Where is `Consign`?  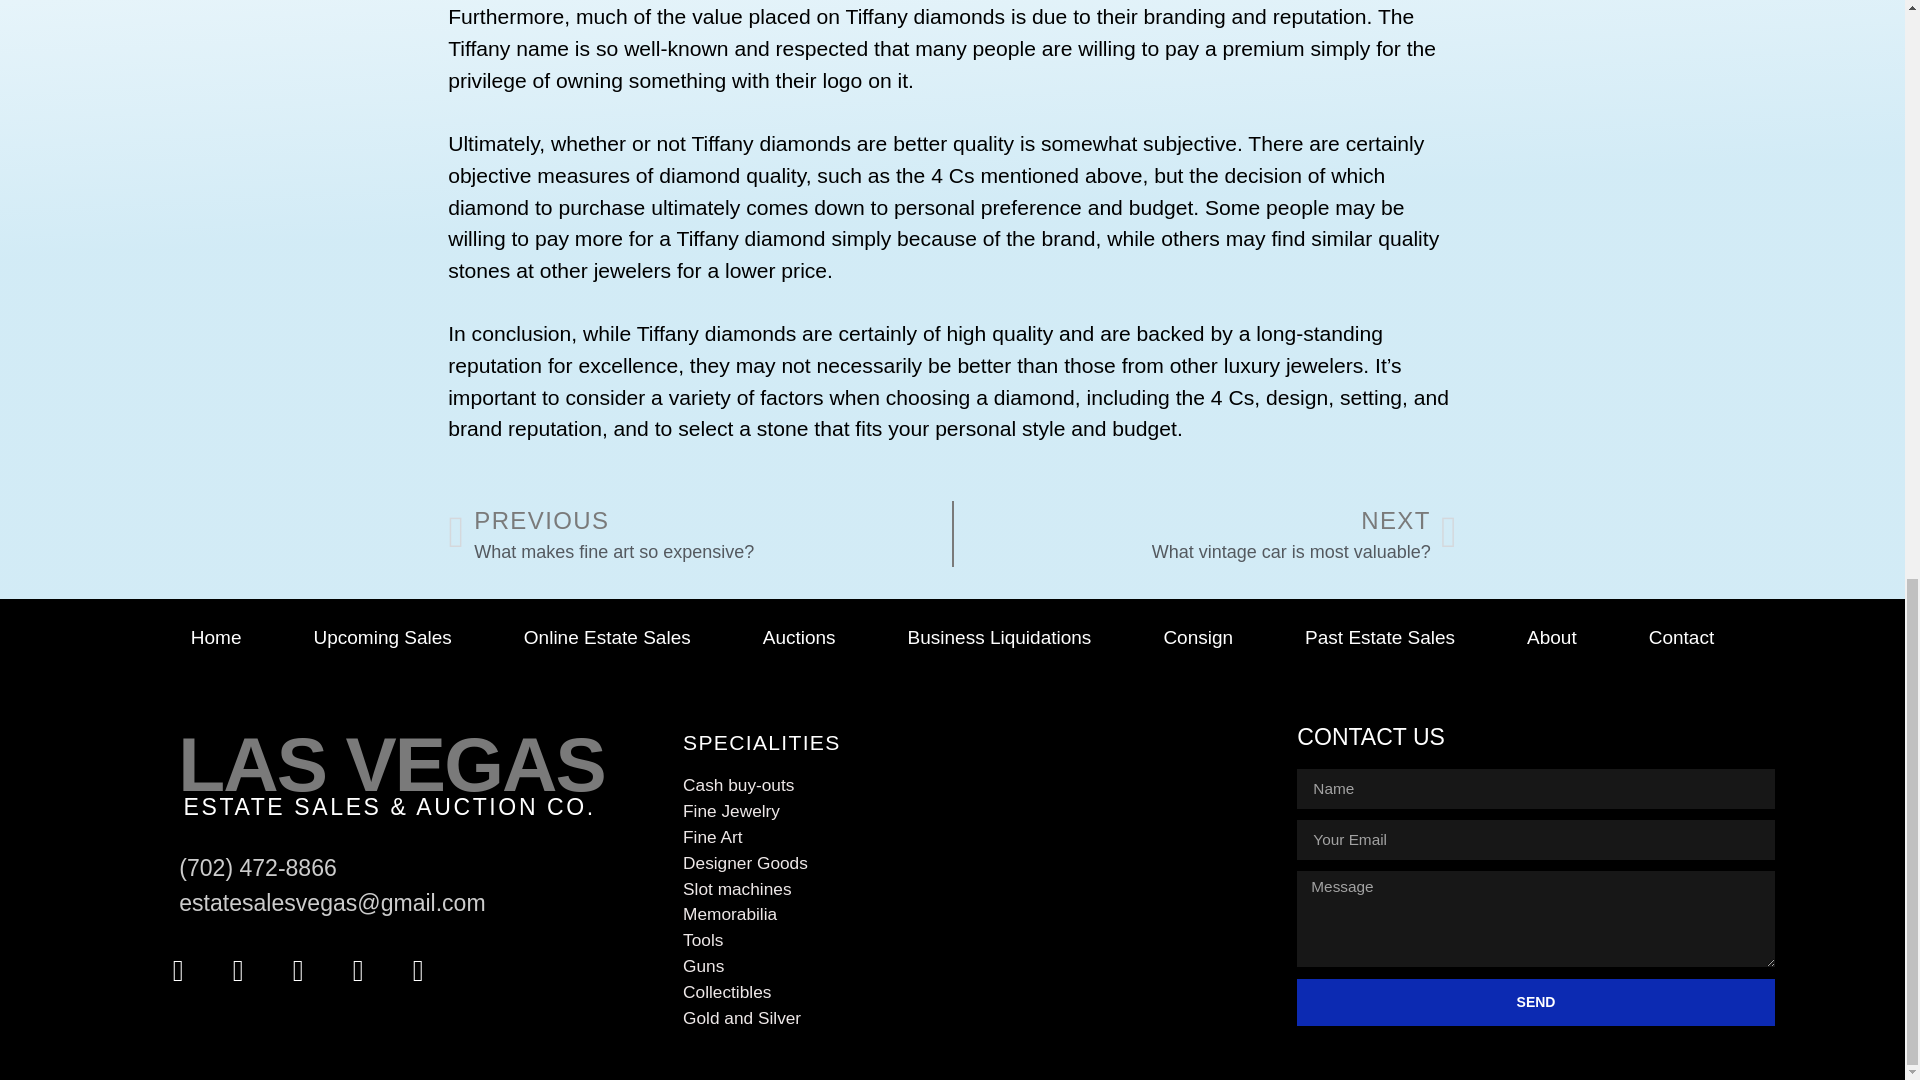 Consign is located at coordinates (1198, 638).